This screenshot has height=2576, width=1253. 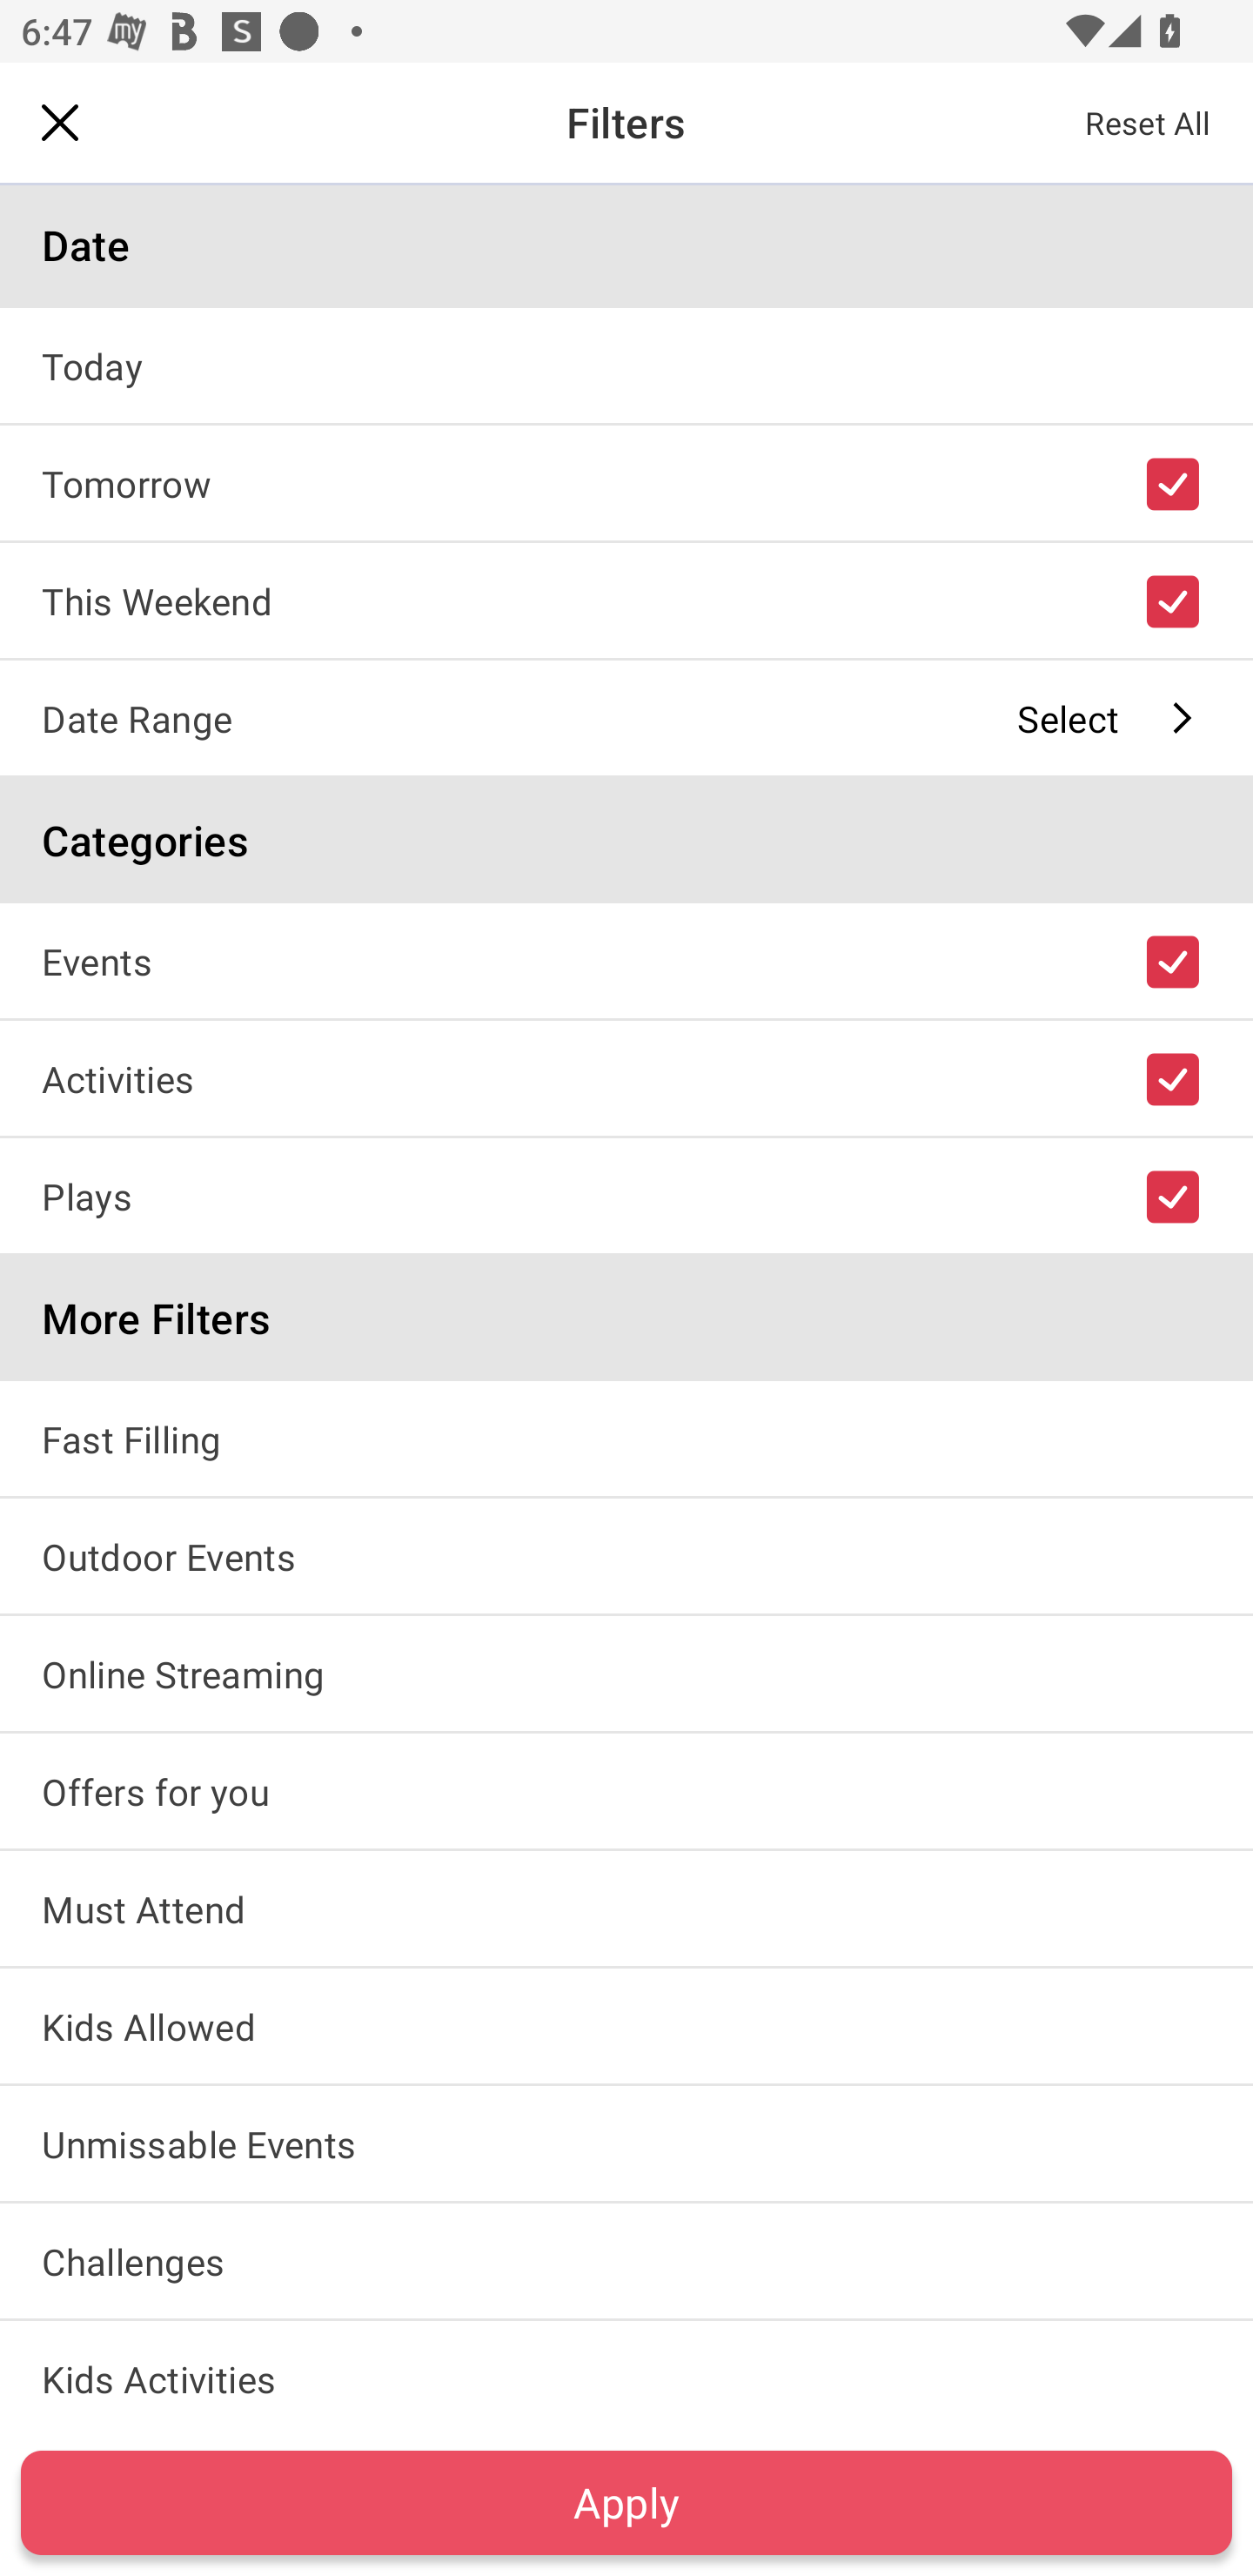 I want to click on Outdoor Events, so click(x=626, y=1555).